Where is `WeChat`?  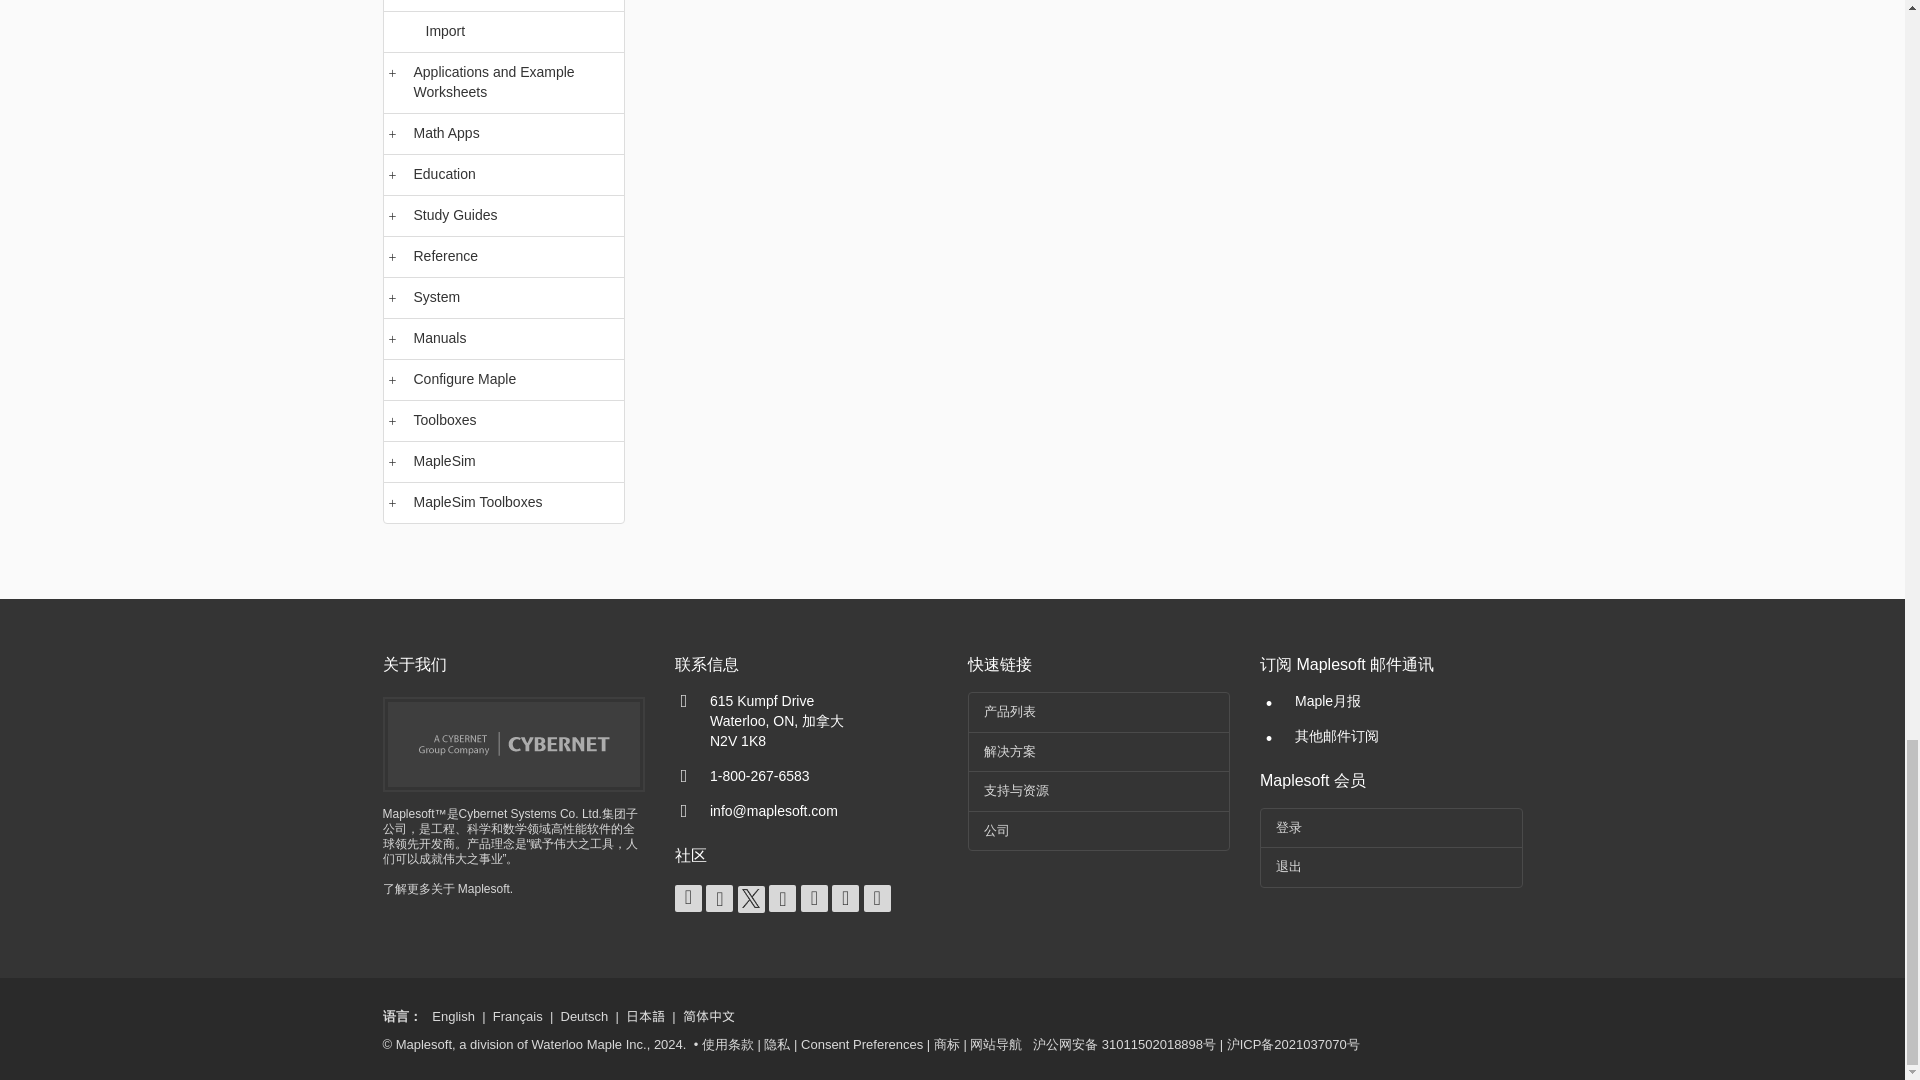
WeChat is located at coordinates (877, 898).